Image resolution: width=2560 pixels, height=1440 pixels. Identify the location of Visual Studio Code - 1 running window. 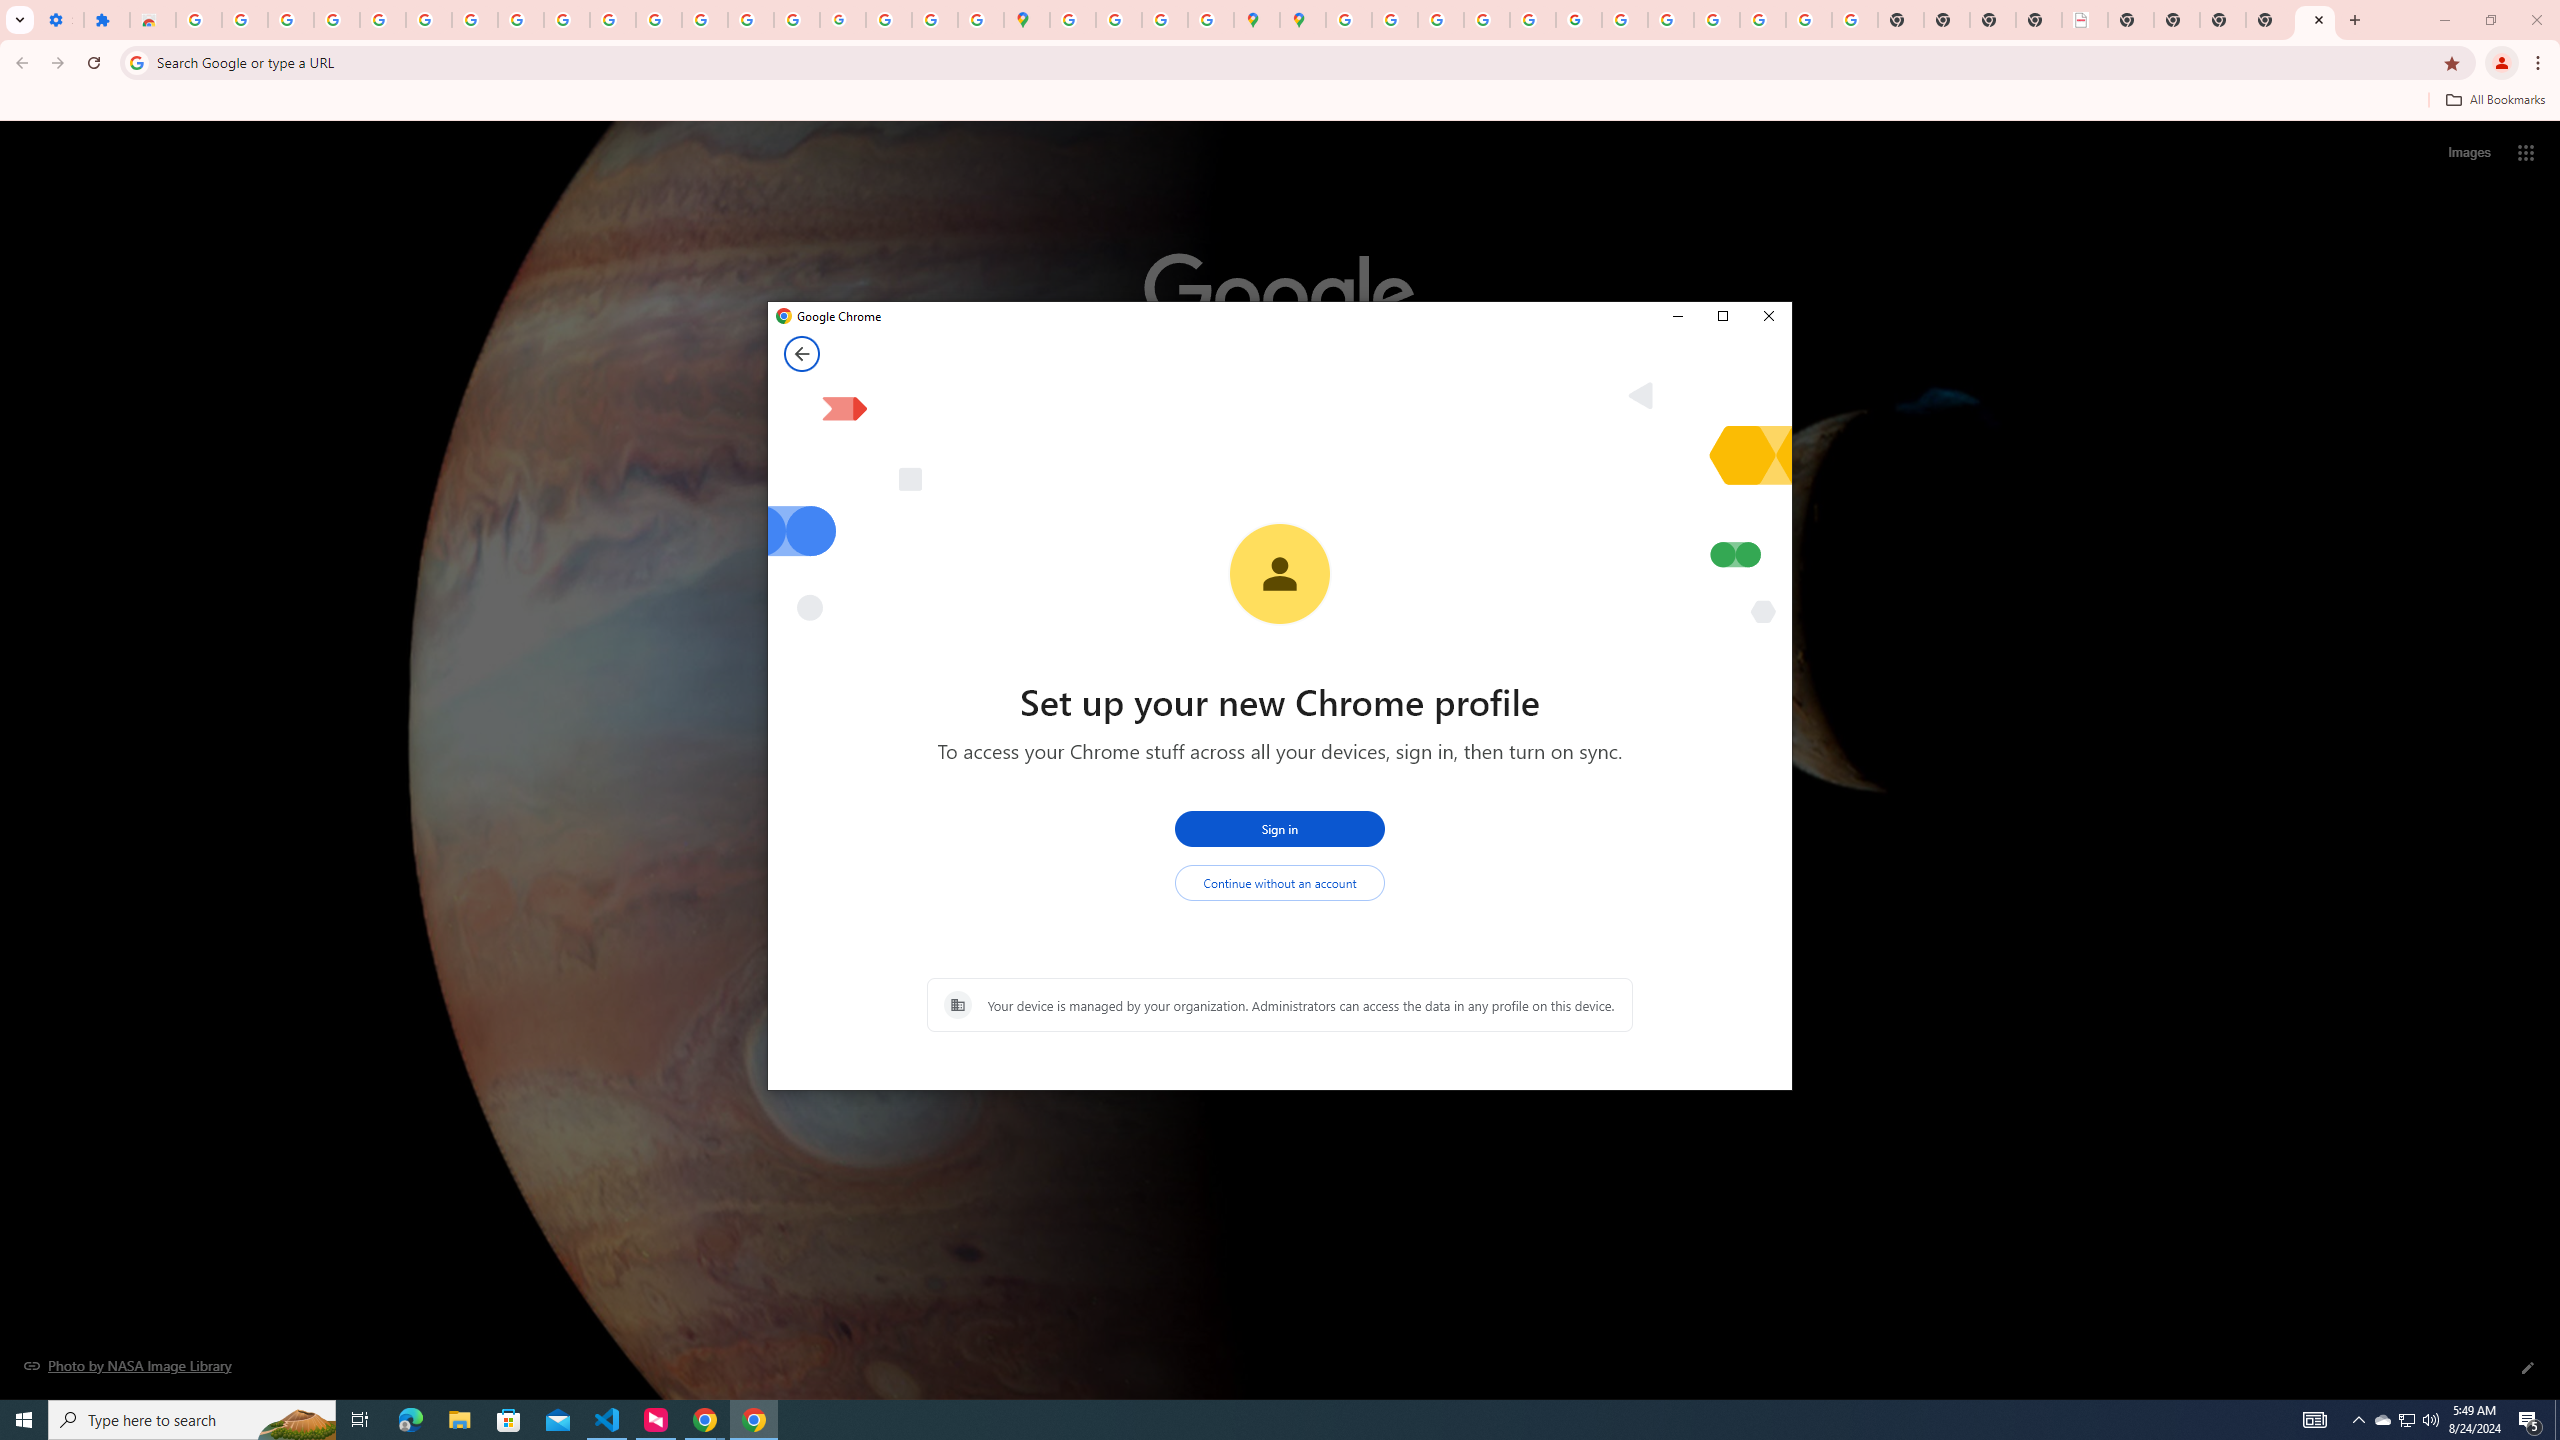
(608, 1420).